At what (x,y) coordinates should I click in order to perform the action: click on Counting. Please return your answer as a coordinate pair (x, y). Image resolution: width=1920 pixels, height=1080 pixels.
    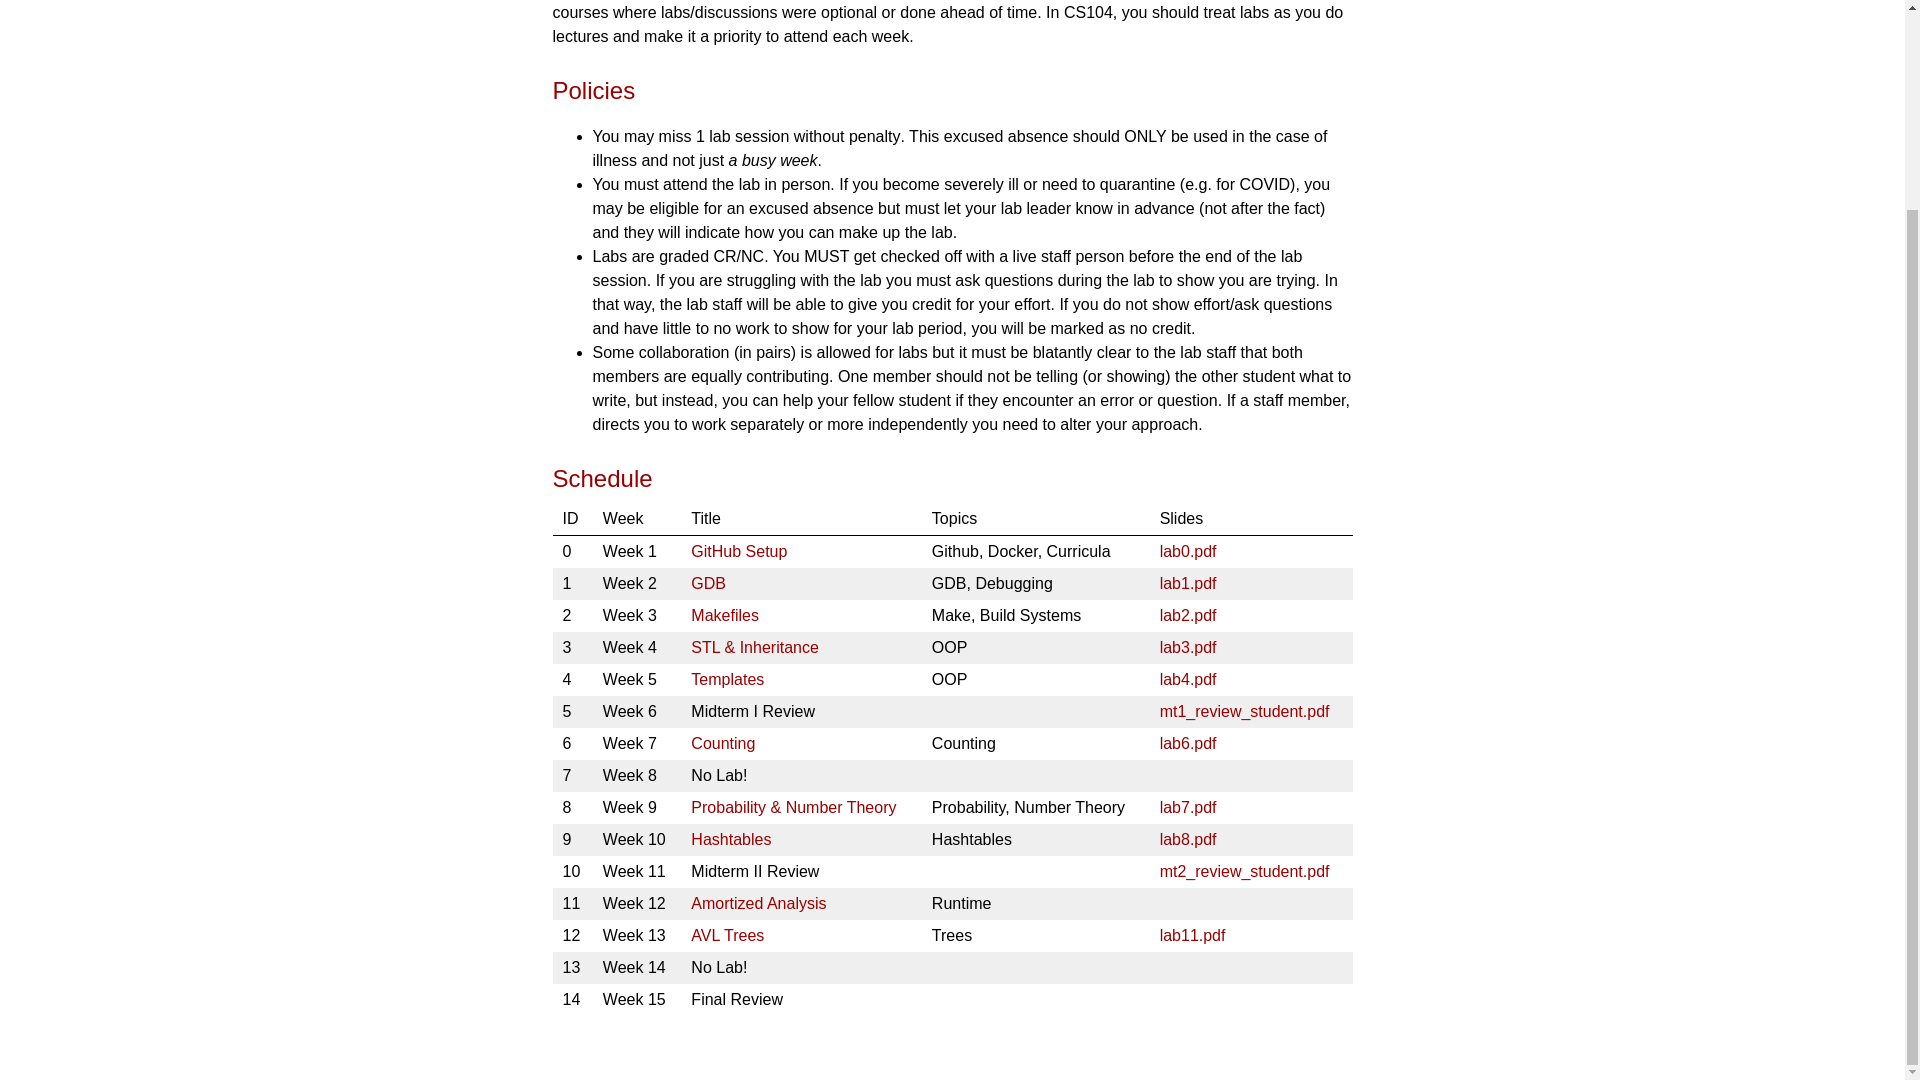
    Looking at the image, I should click on (722, 743).